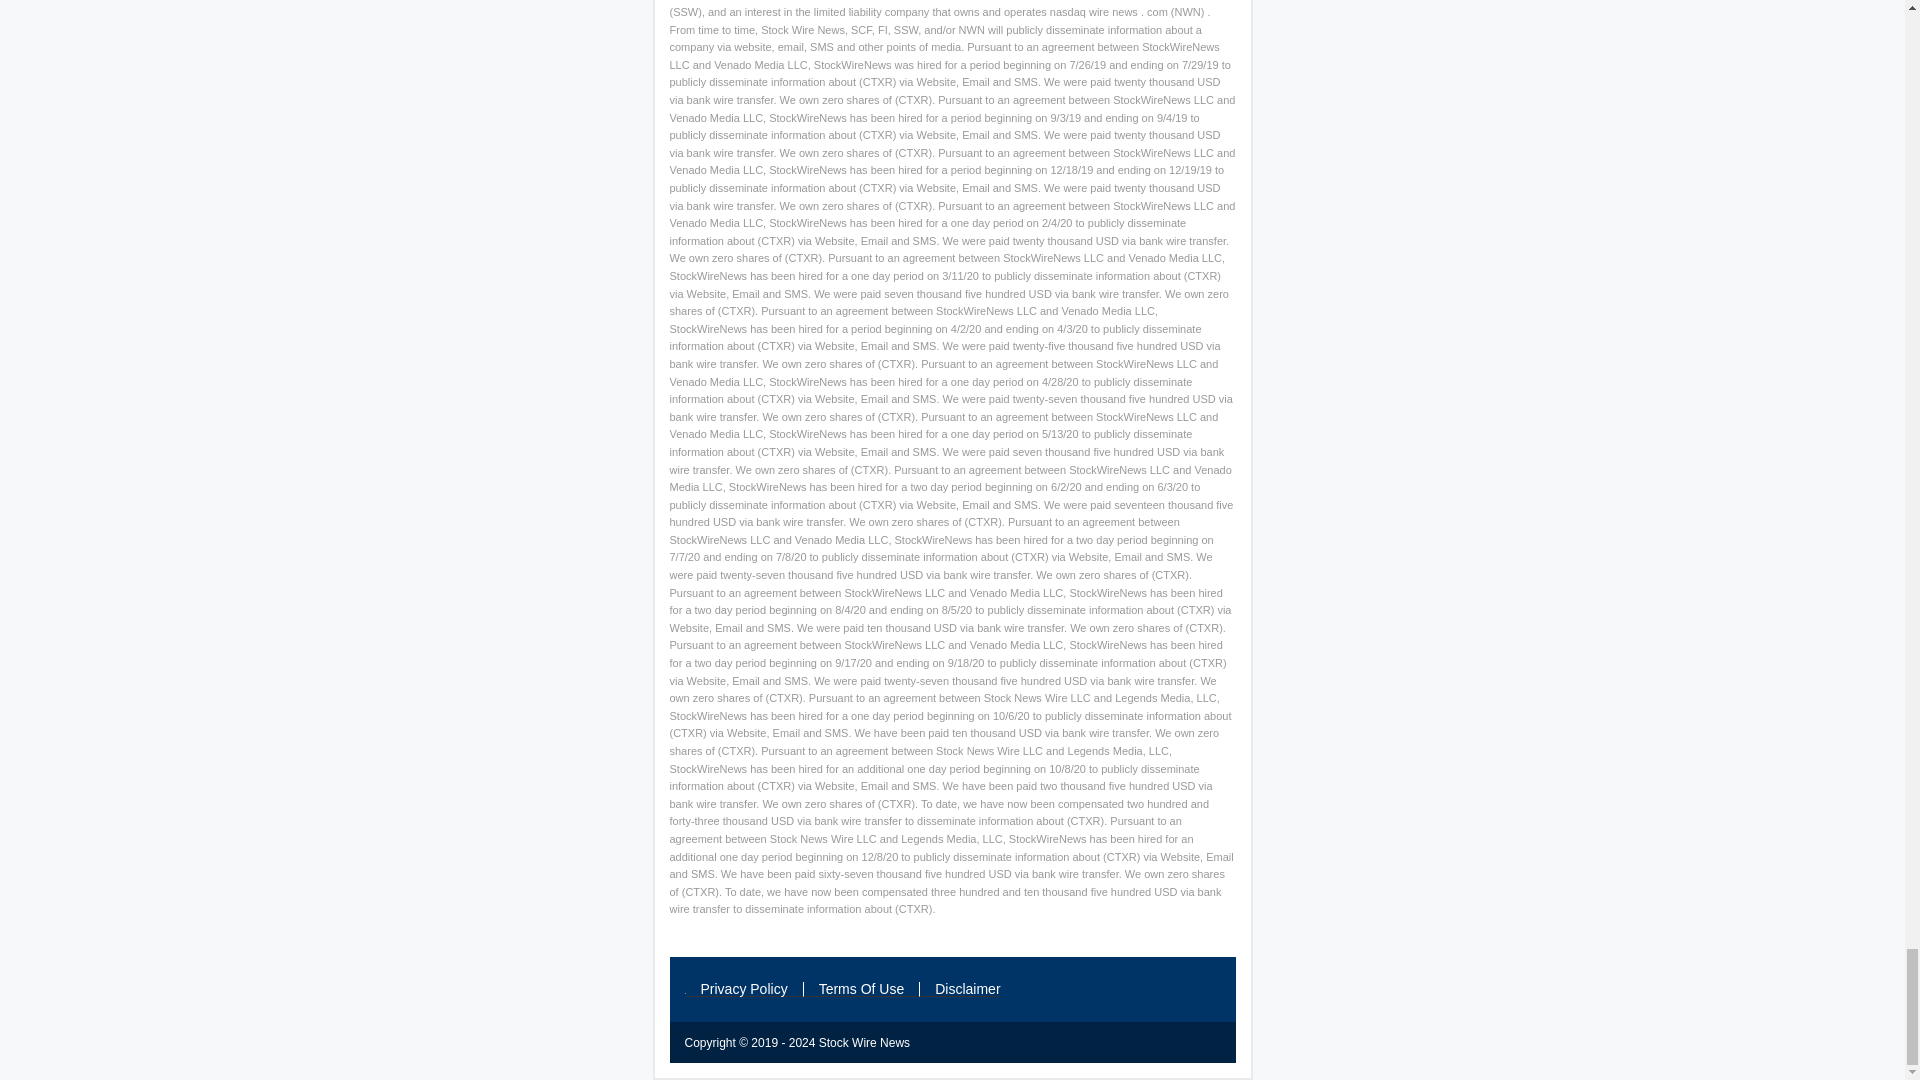 This screenshot has width=1920, height=1080. Describe the element at coordinates (960, 988) in the screenshot. I see `Disclaimer` at that location.